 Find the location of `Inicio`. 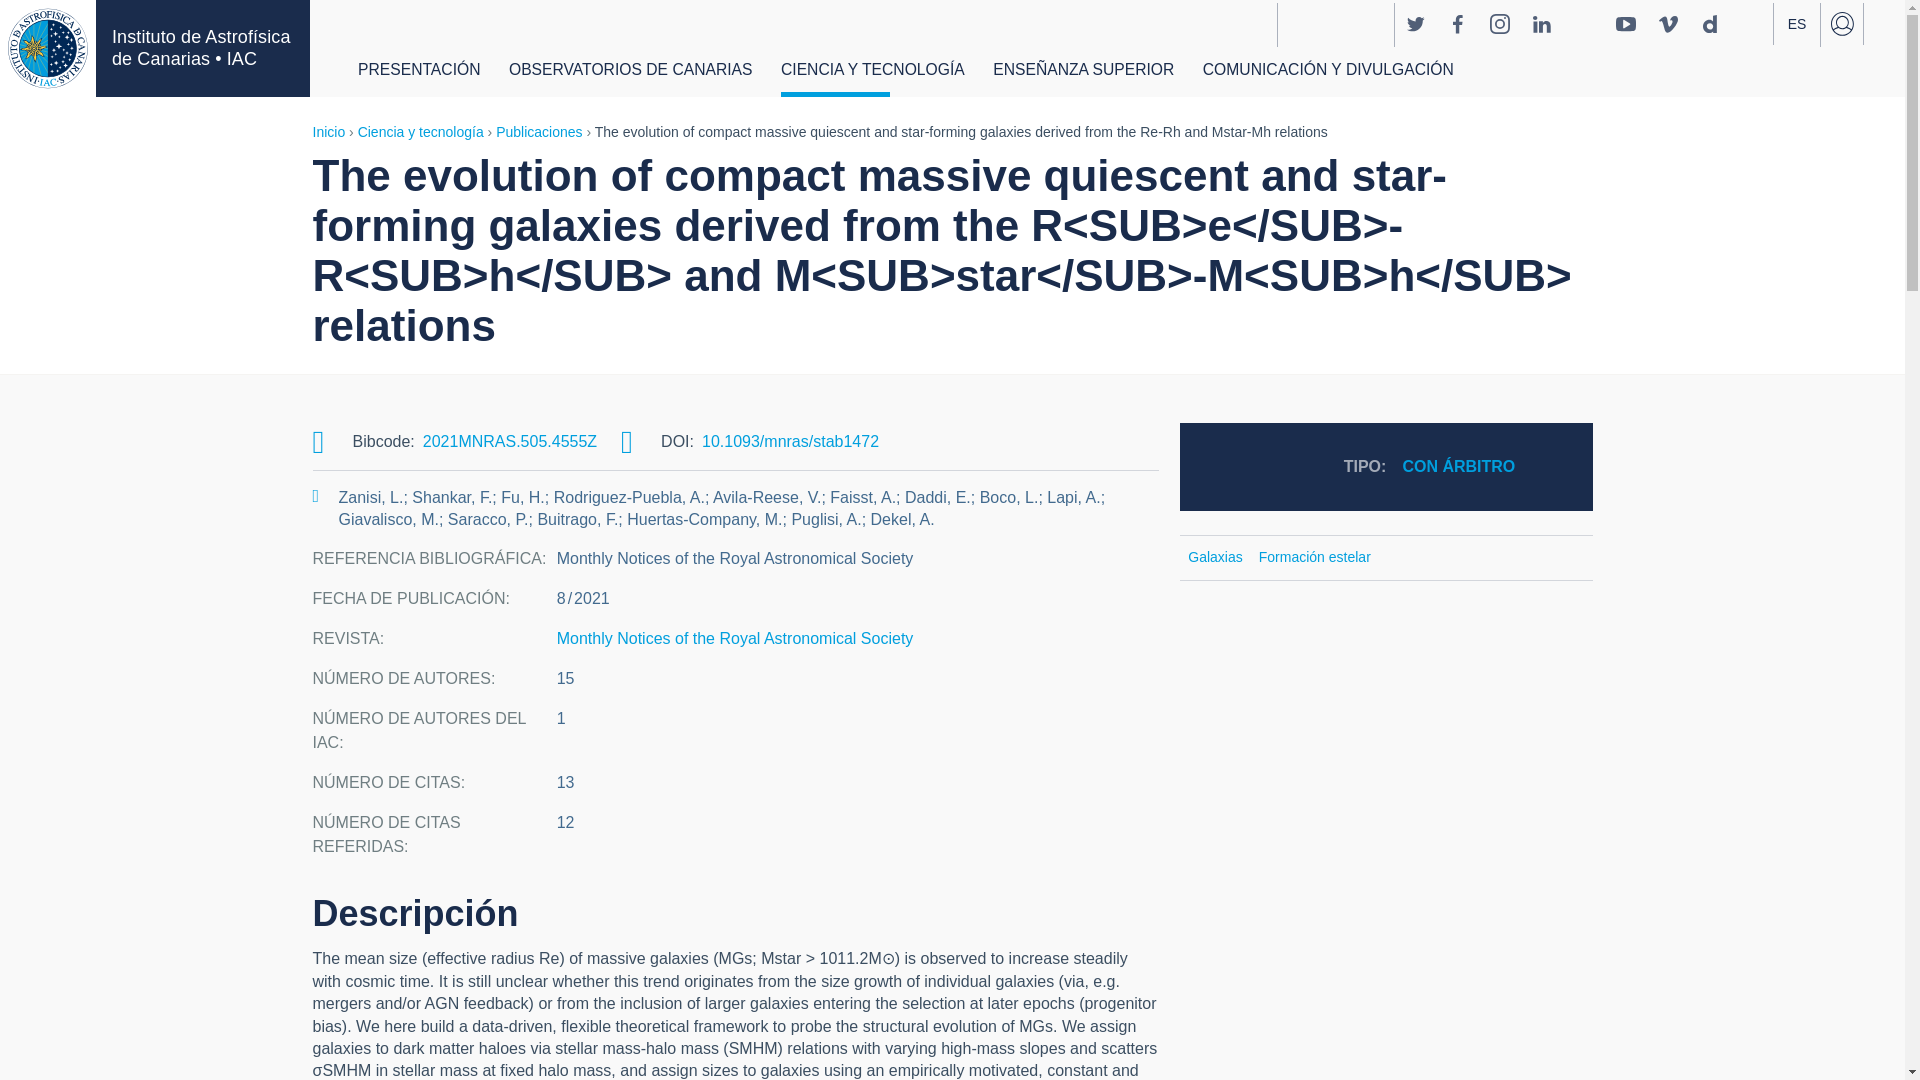

Inicio is located at coordinates (202, 48).